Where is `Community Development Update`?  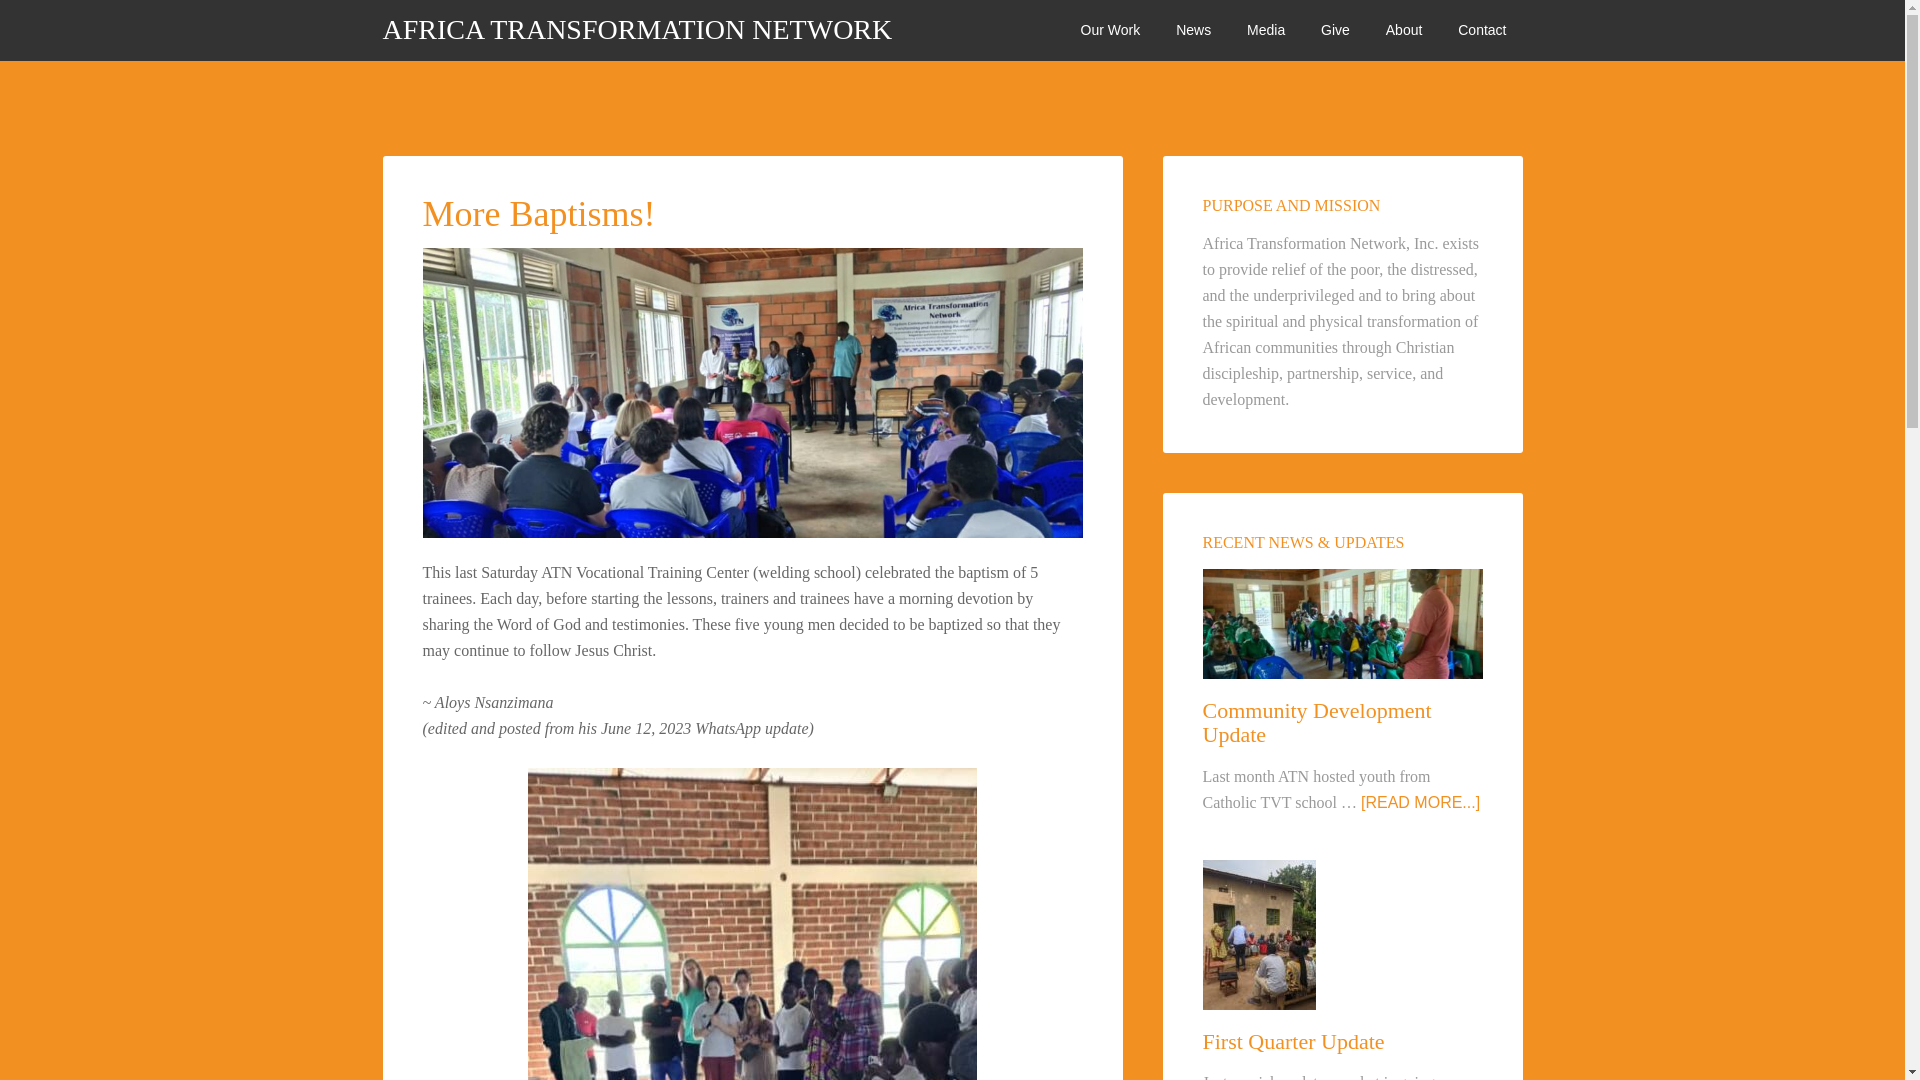
Community Development Update is located at coordinates (1316, 722).